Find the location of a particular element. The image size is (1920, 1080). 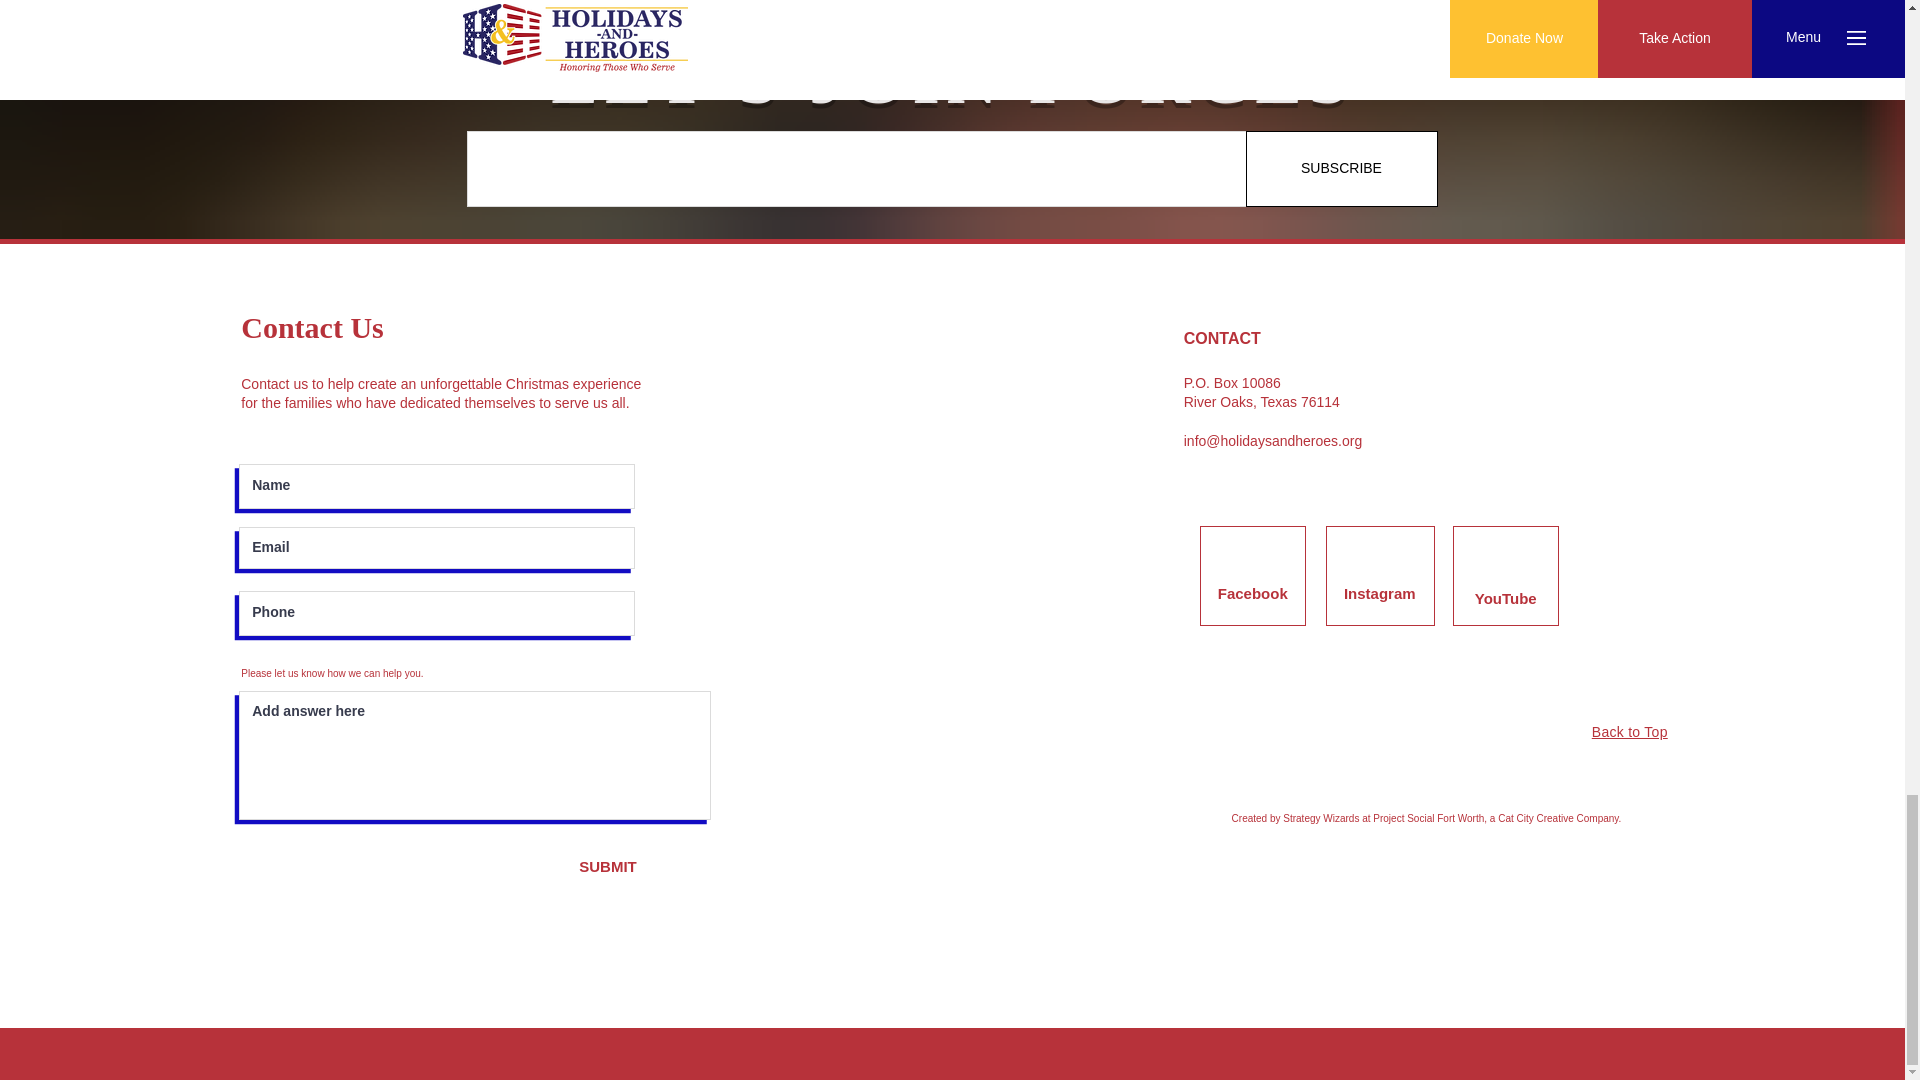

Back to Top is located at coordinates (1630, 731).